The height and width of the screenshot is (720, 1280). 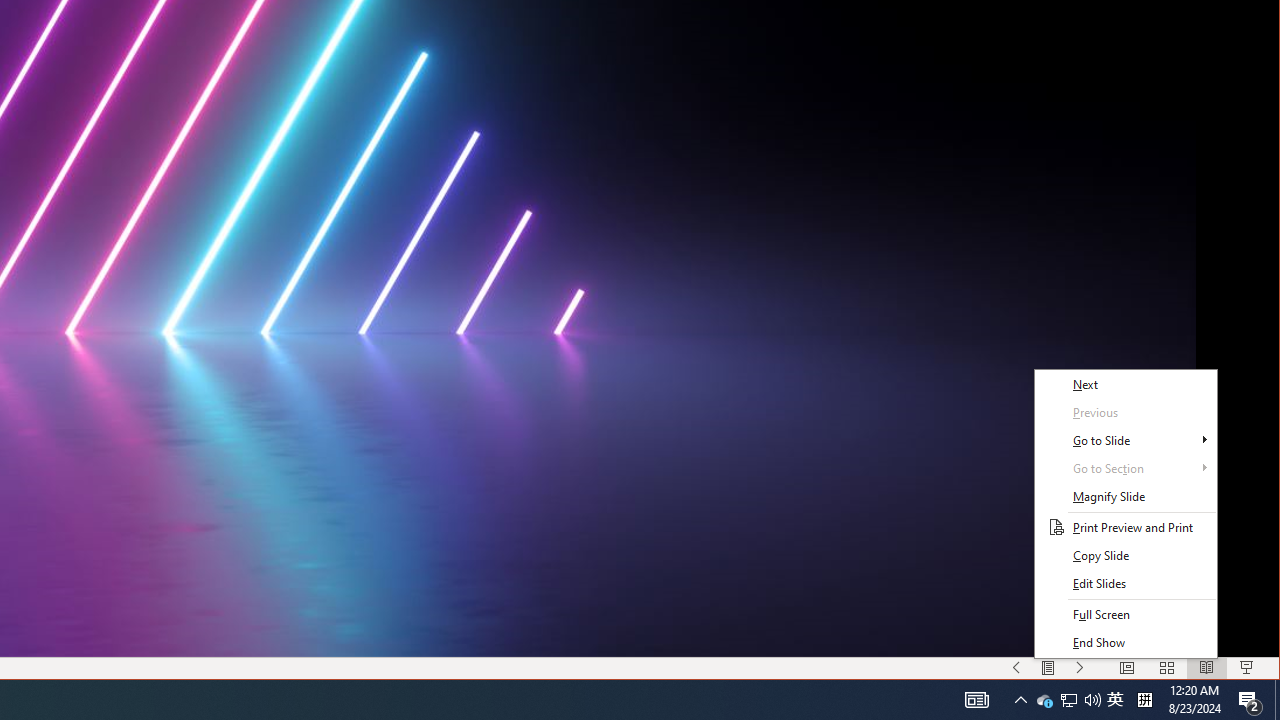 What do you see at coordinates (1126, 615) in the screenshot?
I see `Print Preview and Print` at bounding box center [1126, 615].